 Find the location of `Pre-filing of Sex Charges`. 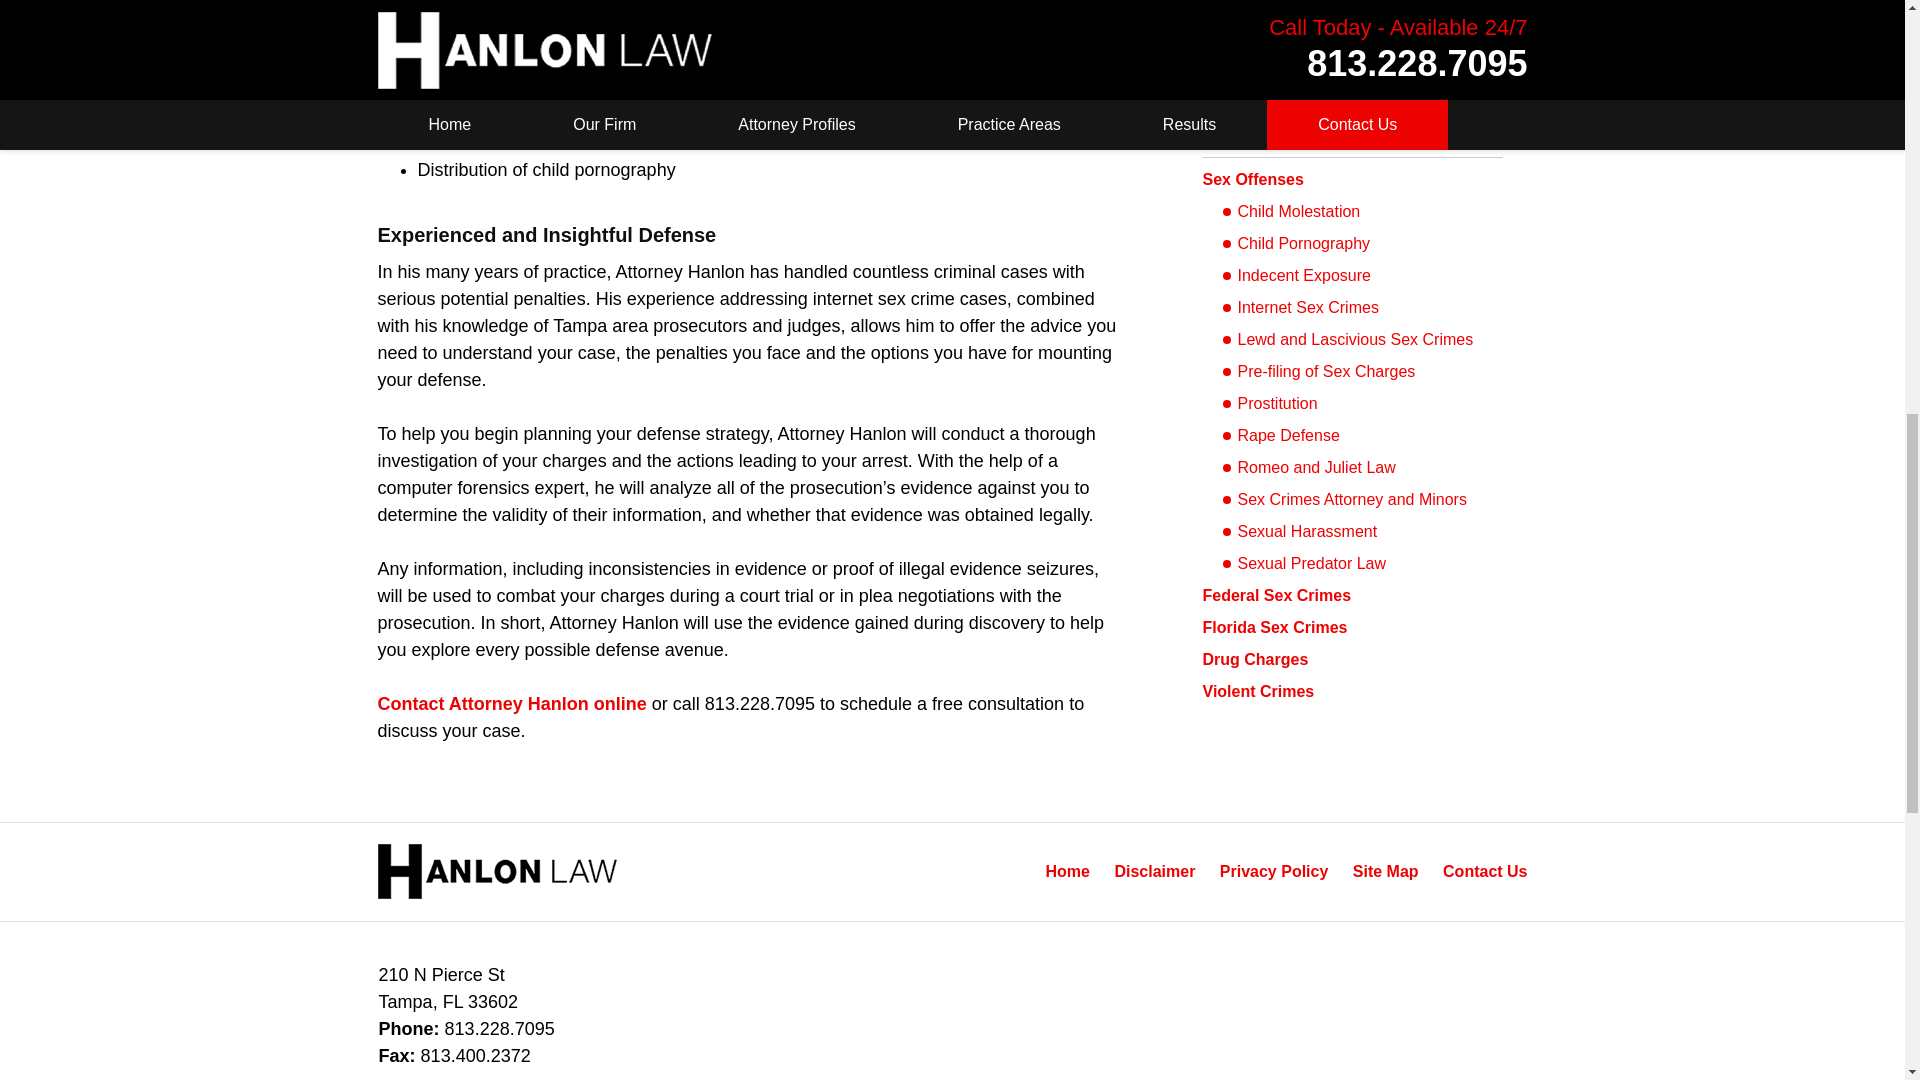

Pre-filing of Sex Charges is located at coordinates (1318, 372).